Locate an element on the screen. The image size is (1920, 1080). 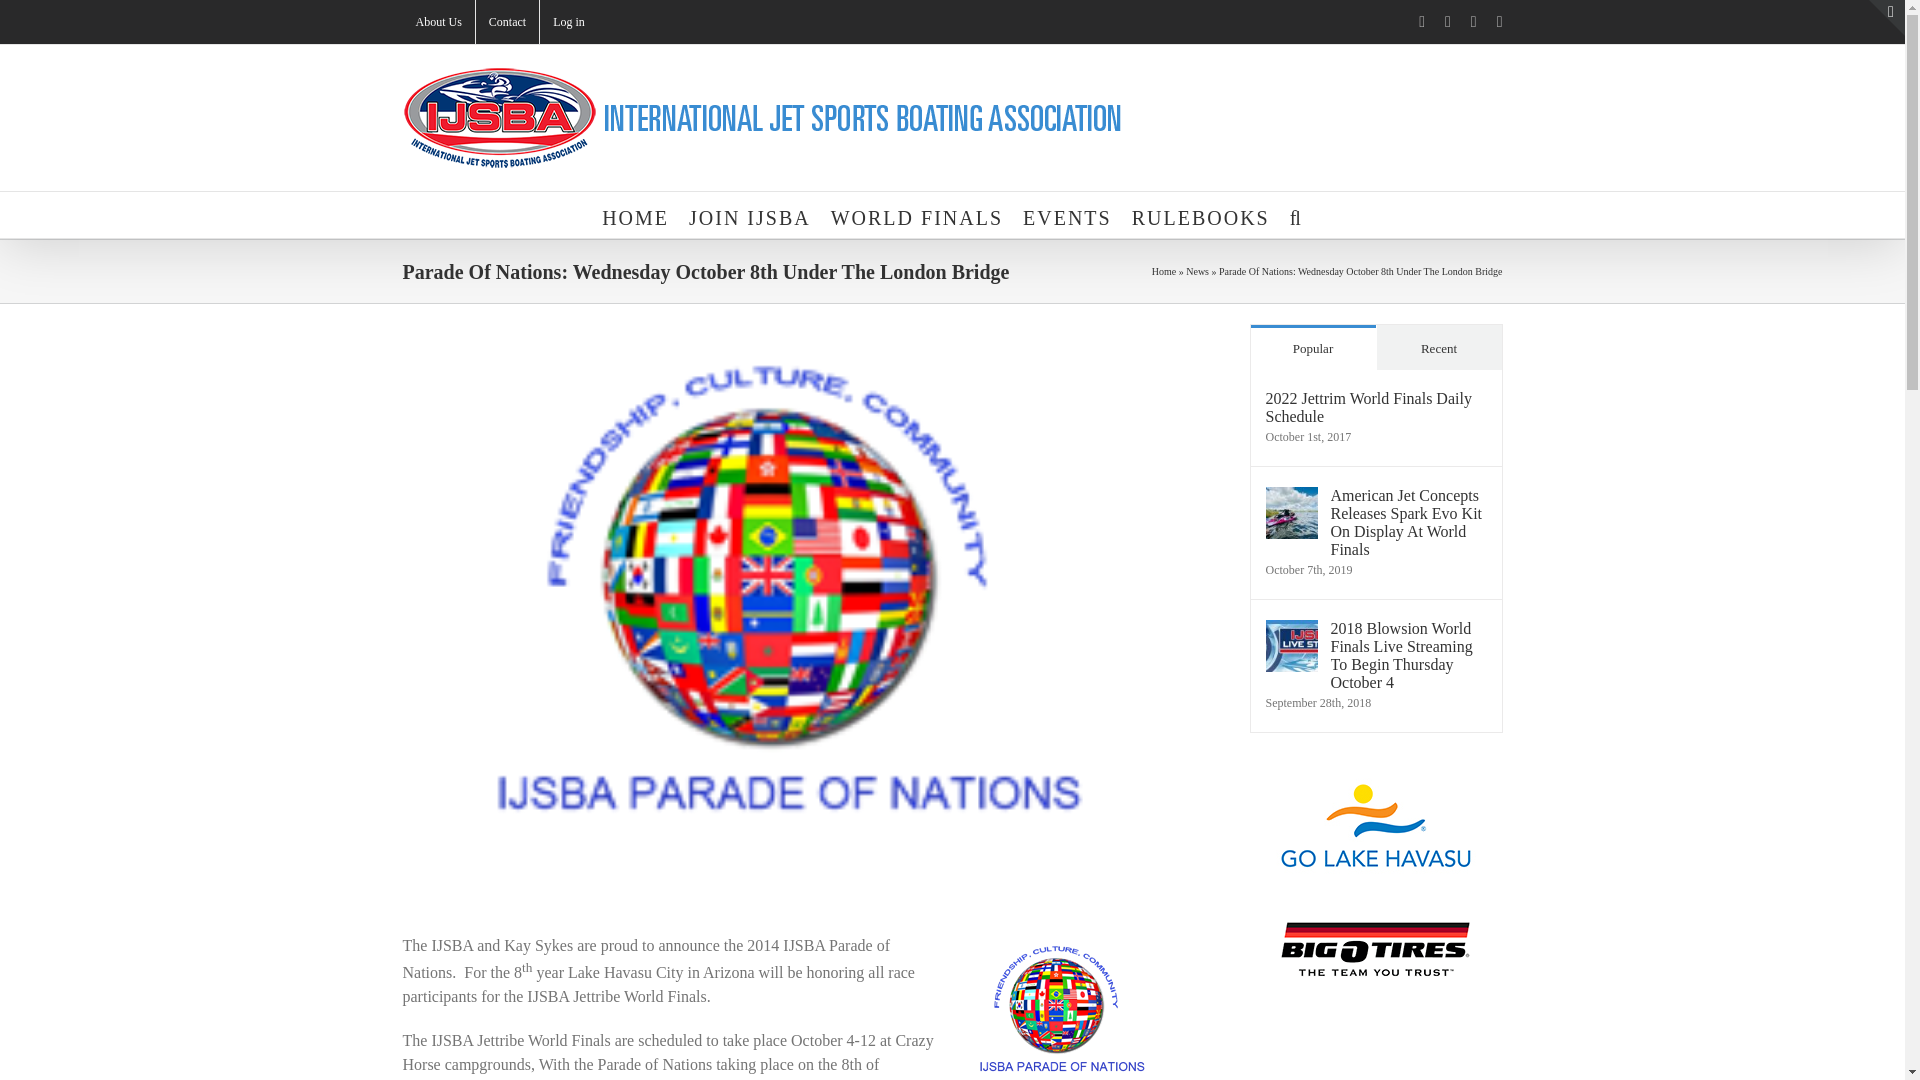
Home is located at coordinates (1164, 270).